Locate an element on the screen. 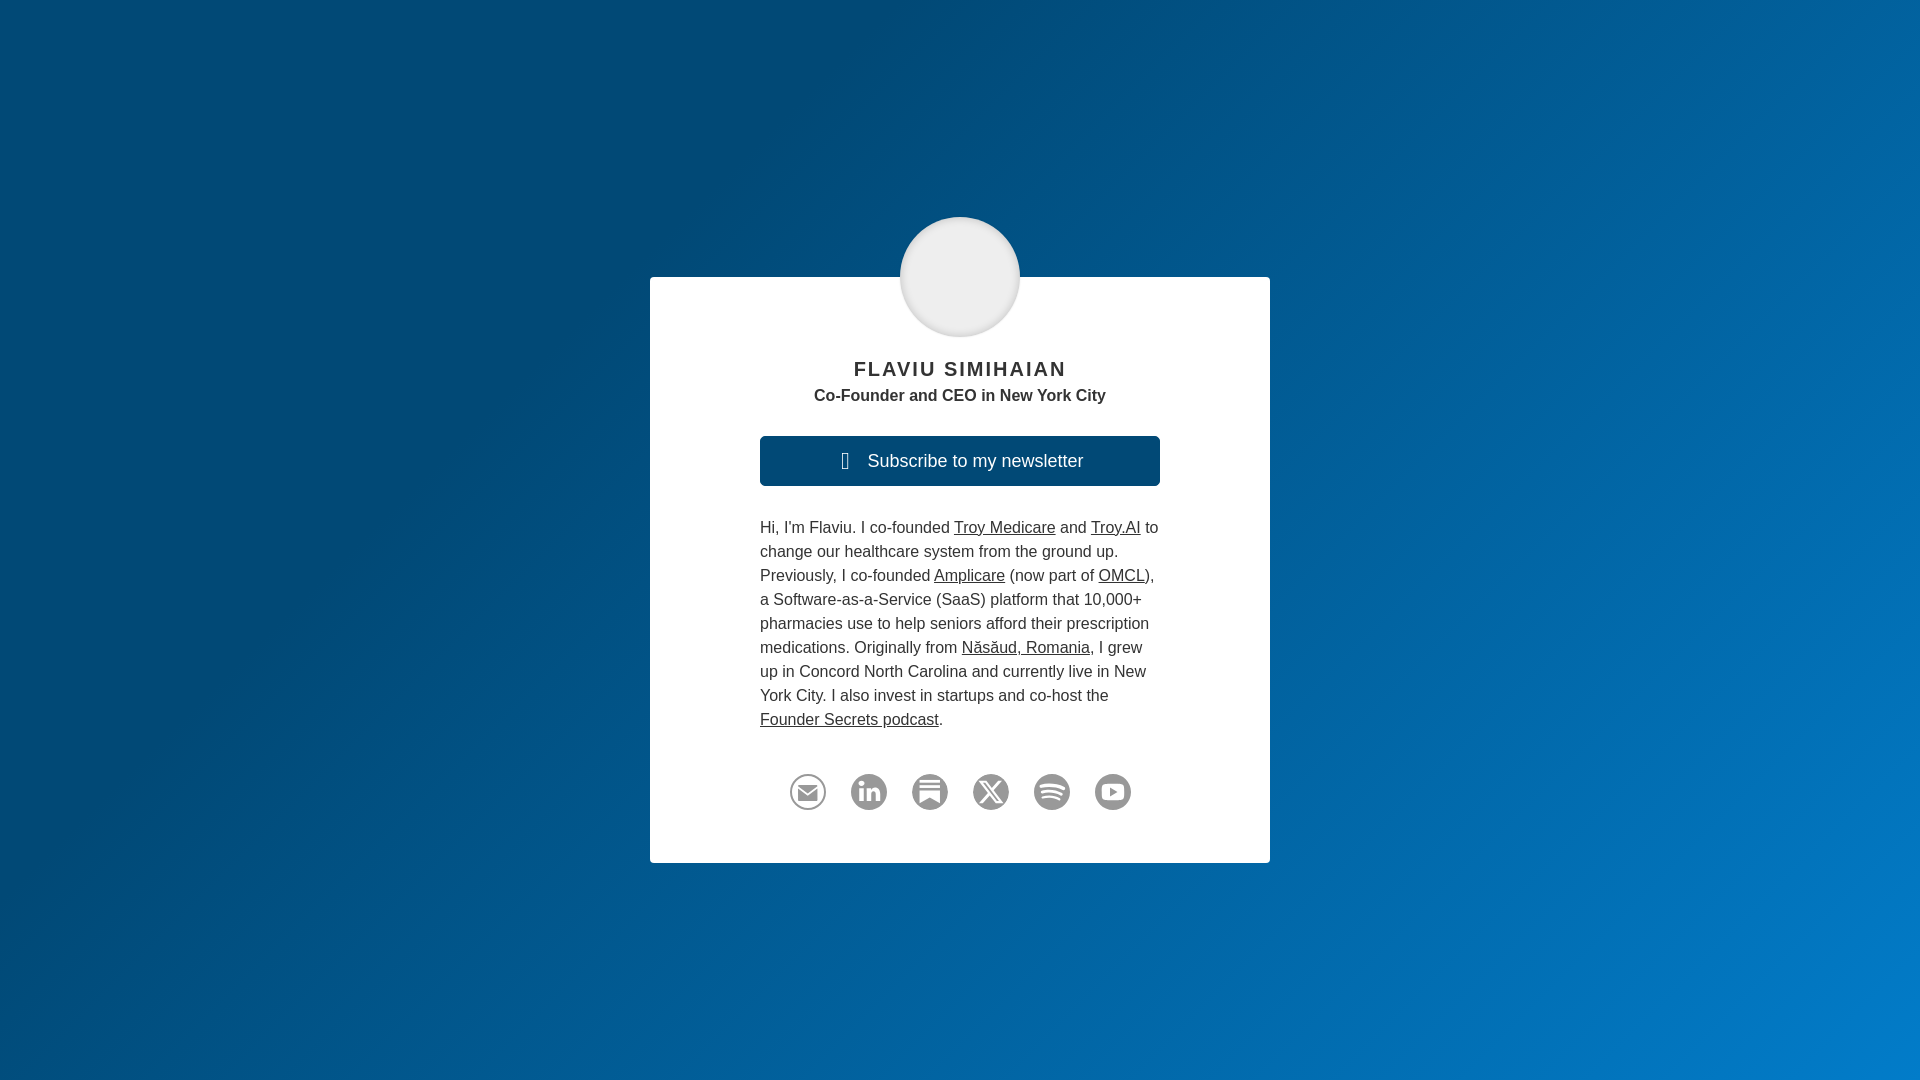 This screenshot has width=1920, height=1080. Visit me on Twitter is located at coordinates (990, 800).